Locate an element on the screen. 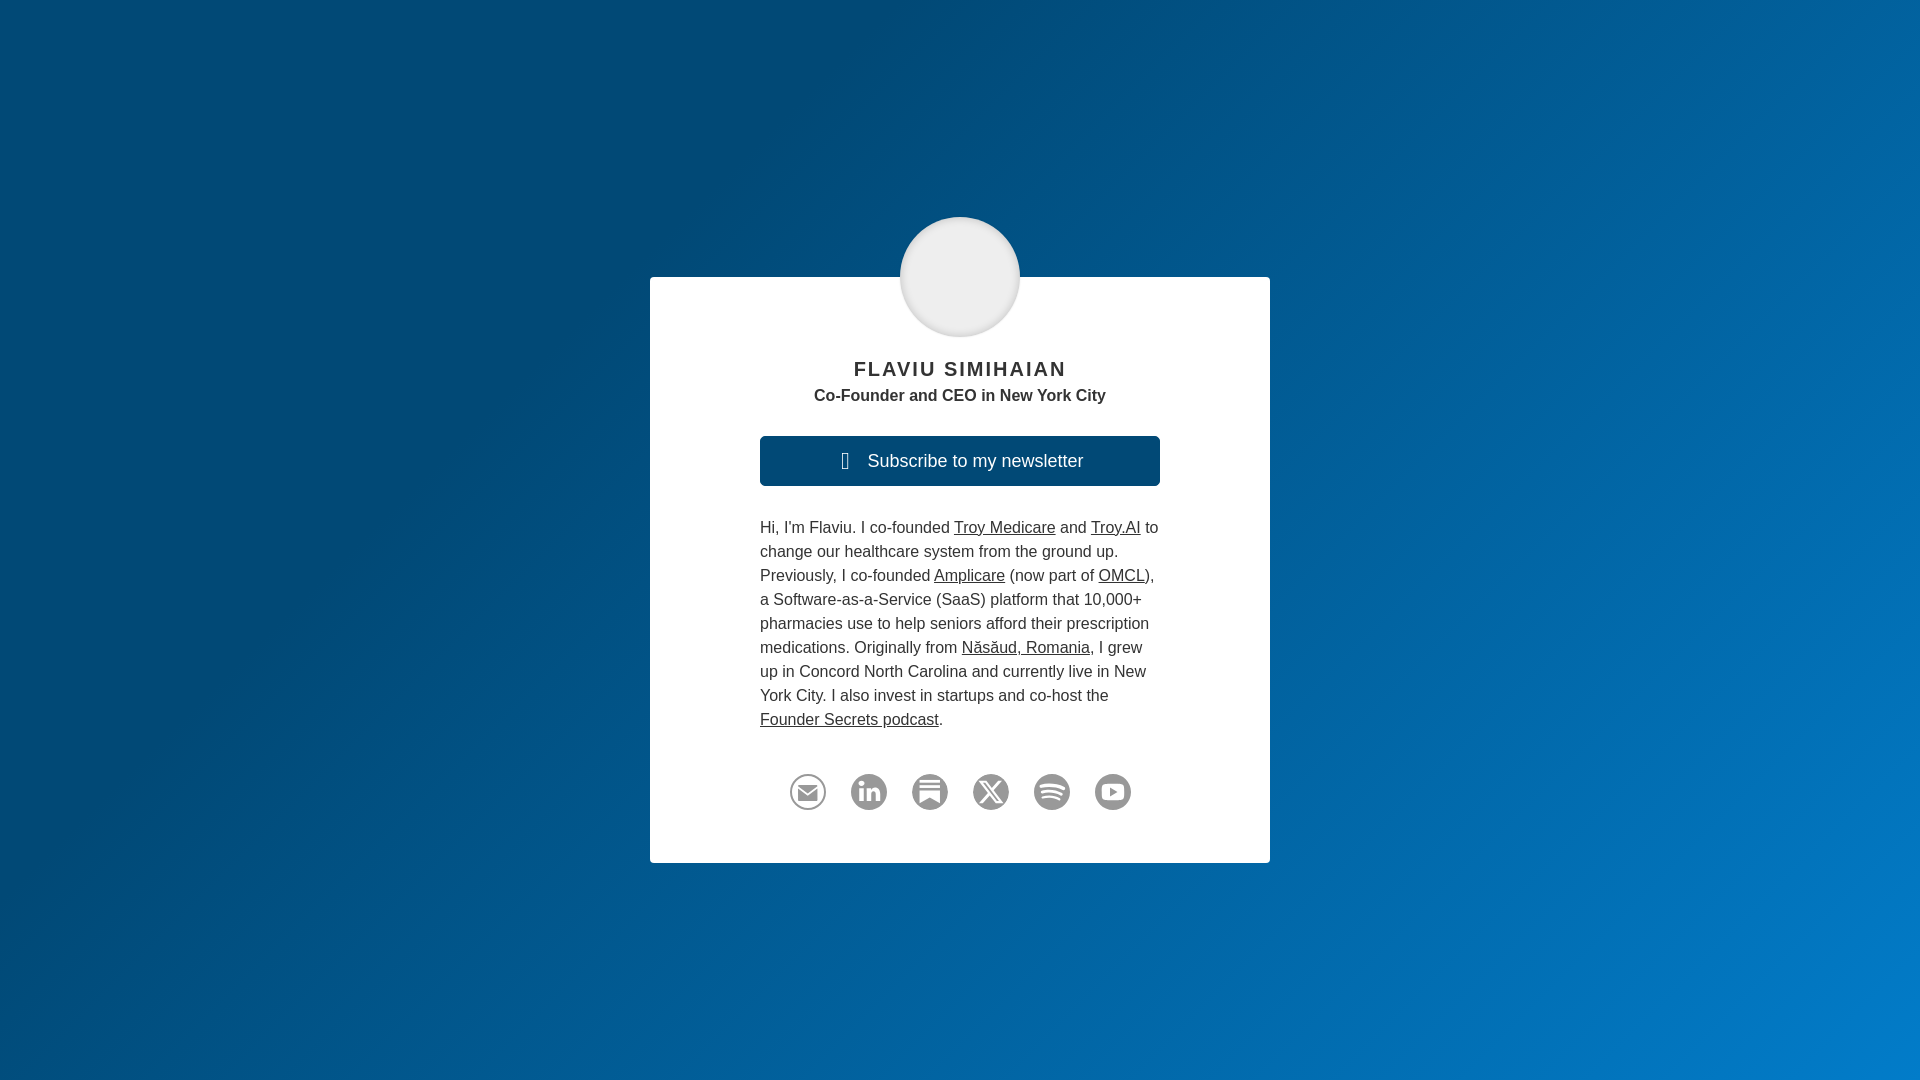 This screenshot has width=1920, height=1080. Visit me on Twitter is located at coordinates (990, 800).